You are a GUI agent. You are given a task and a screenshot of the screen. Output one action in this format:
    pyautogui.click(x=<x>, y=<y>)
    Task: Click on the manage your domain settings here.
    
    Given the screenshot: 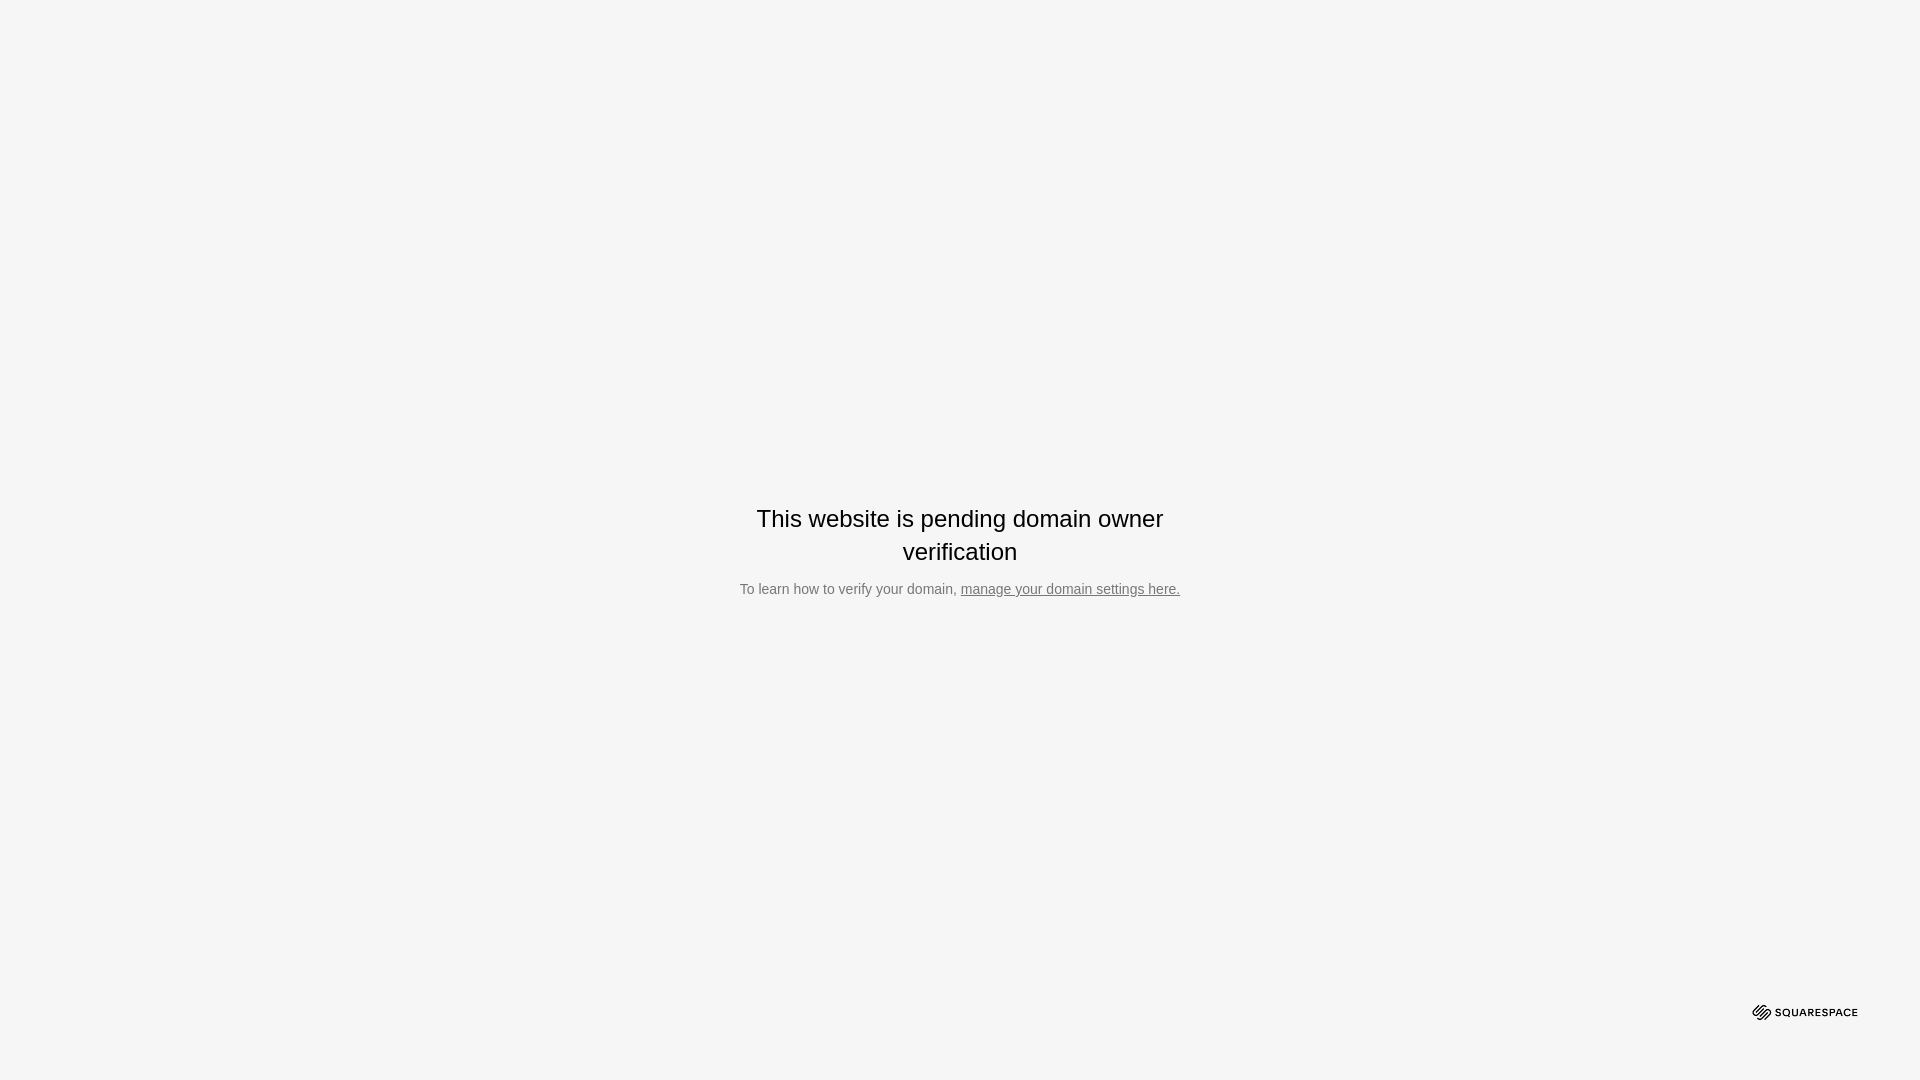 What is the action you would take?
    pyautogui.click(x=1070, y=589)
    